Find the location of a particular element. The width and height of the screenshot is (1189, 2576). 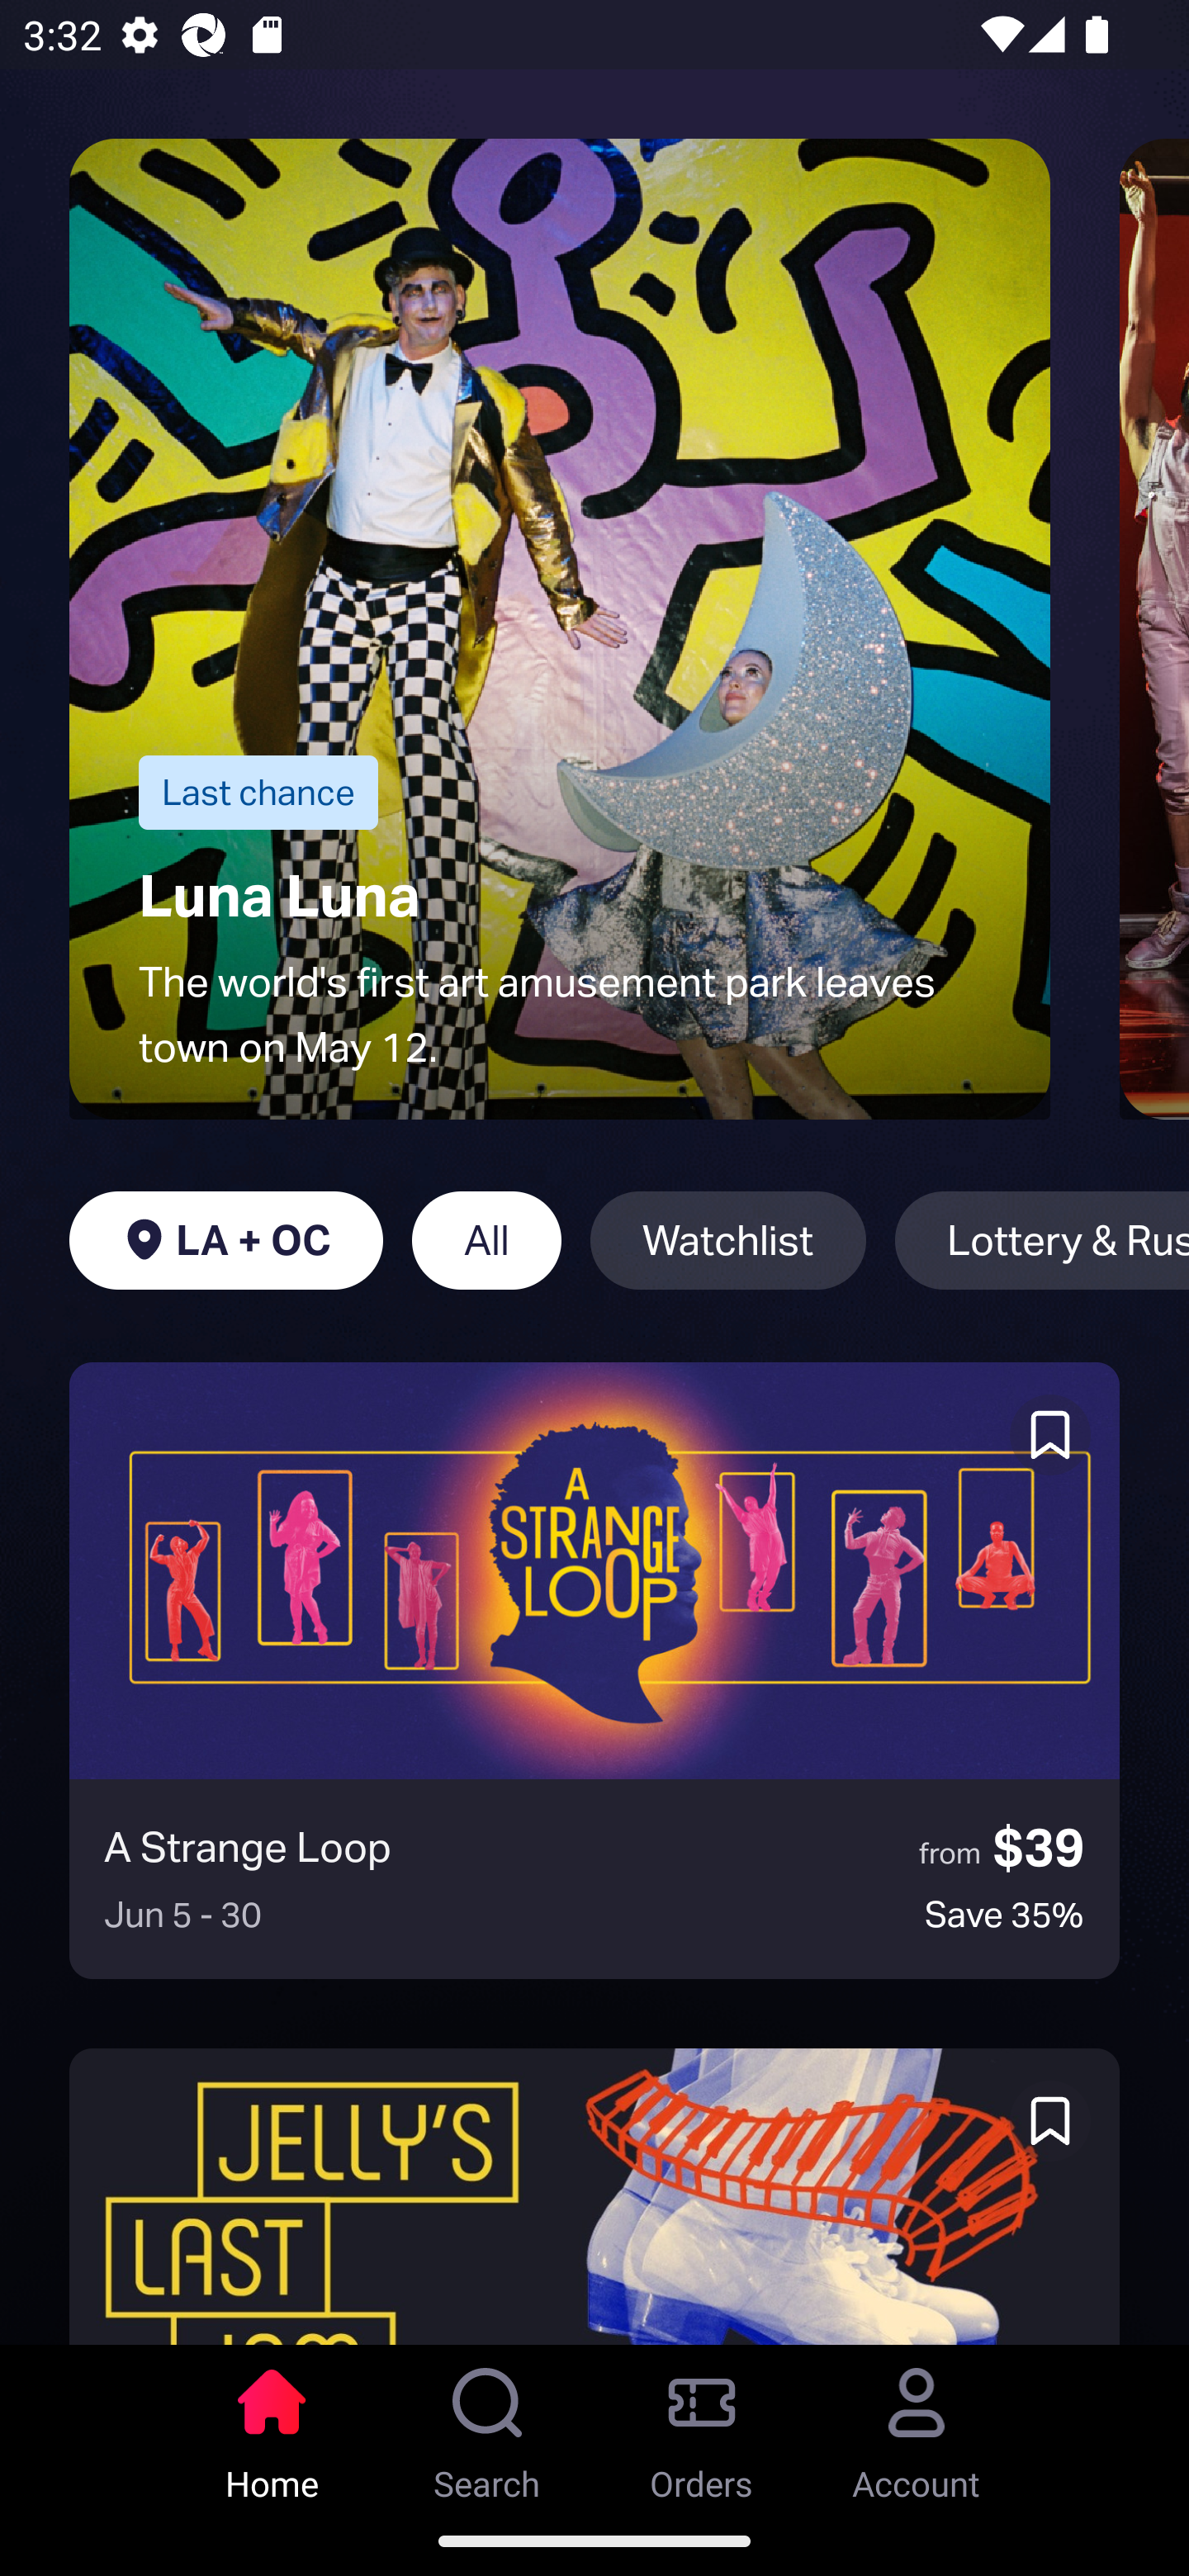

Search is located at coordinates (487, 2425).